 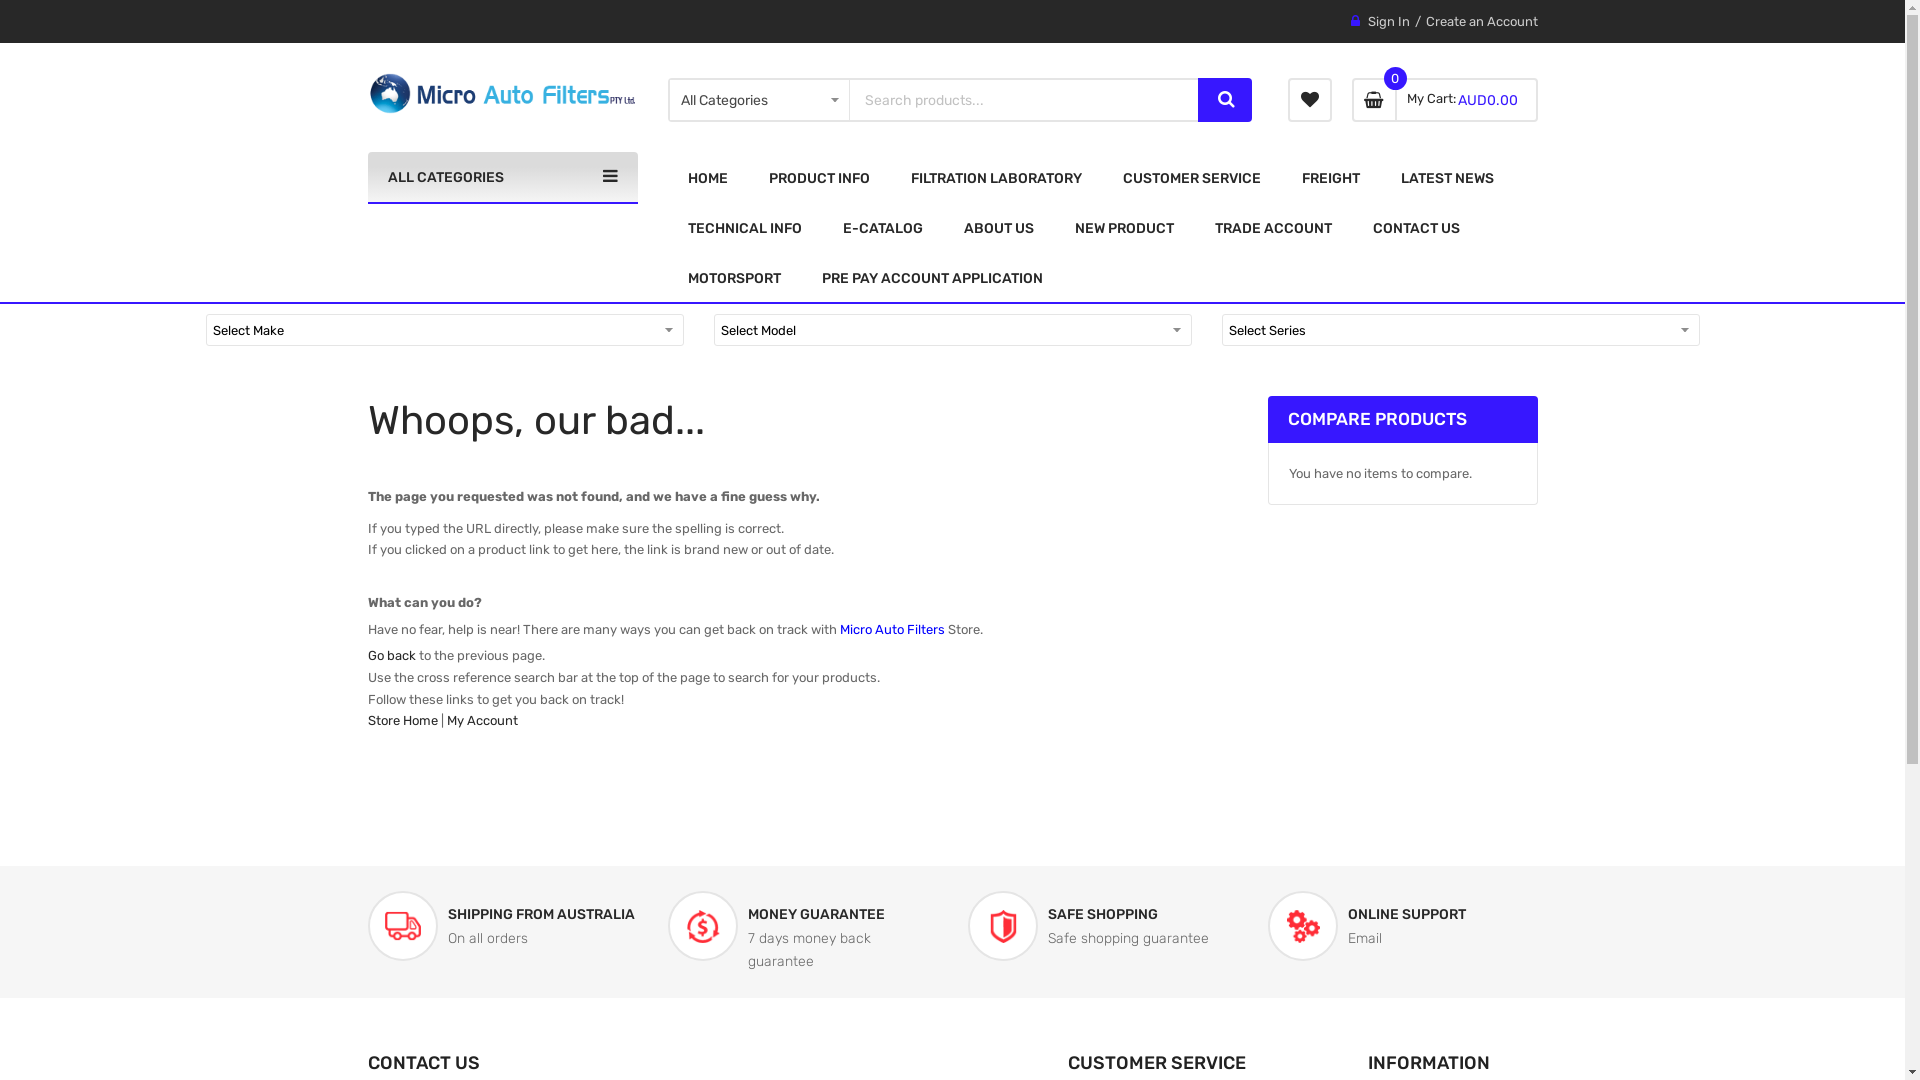 I want to click on FREIGHT, so click(x=1331, y=178).